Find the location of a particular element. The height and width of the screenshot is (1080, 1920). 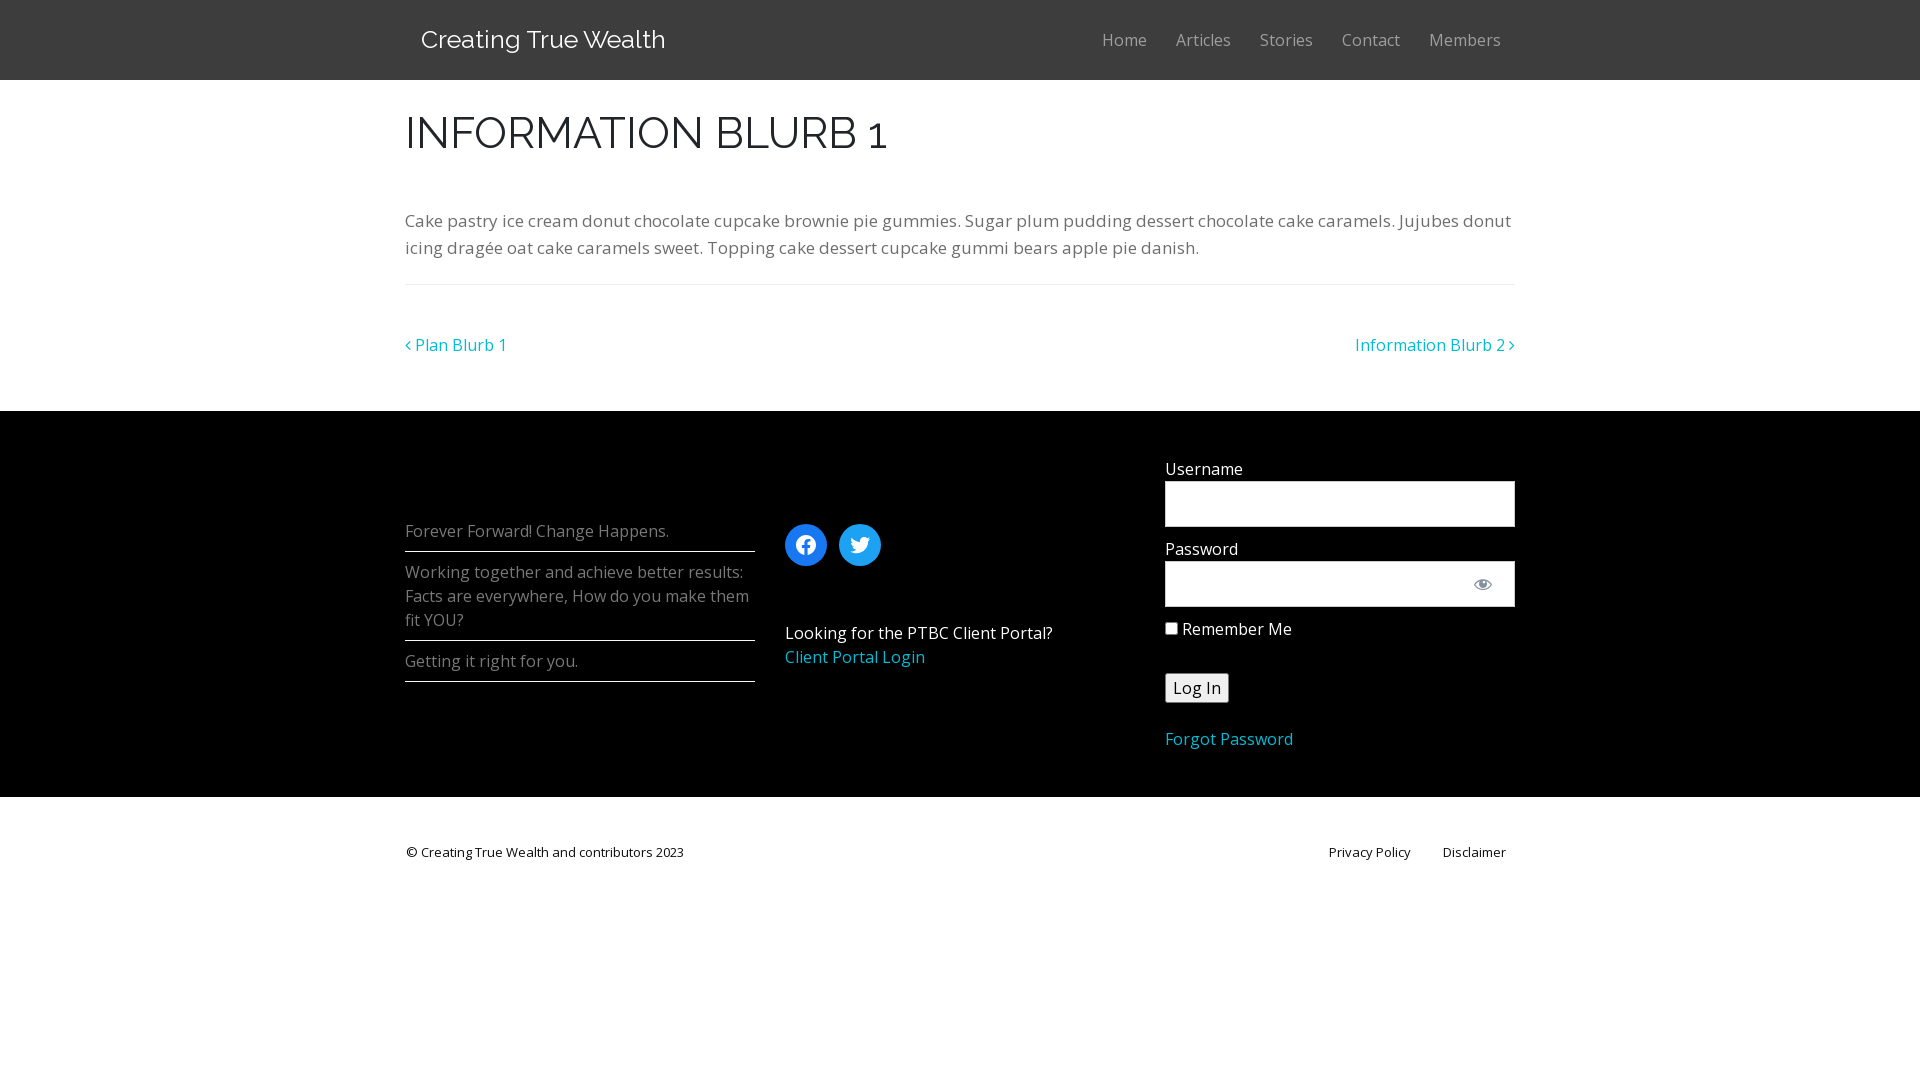

Facebook is located at coordinates (806, 545).